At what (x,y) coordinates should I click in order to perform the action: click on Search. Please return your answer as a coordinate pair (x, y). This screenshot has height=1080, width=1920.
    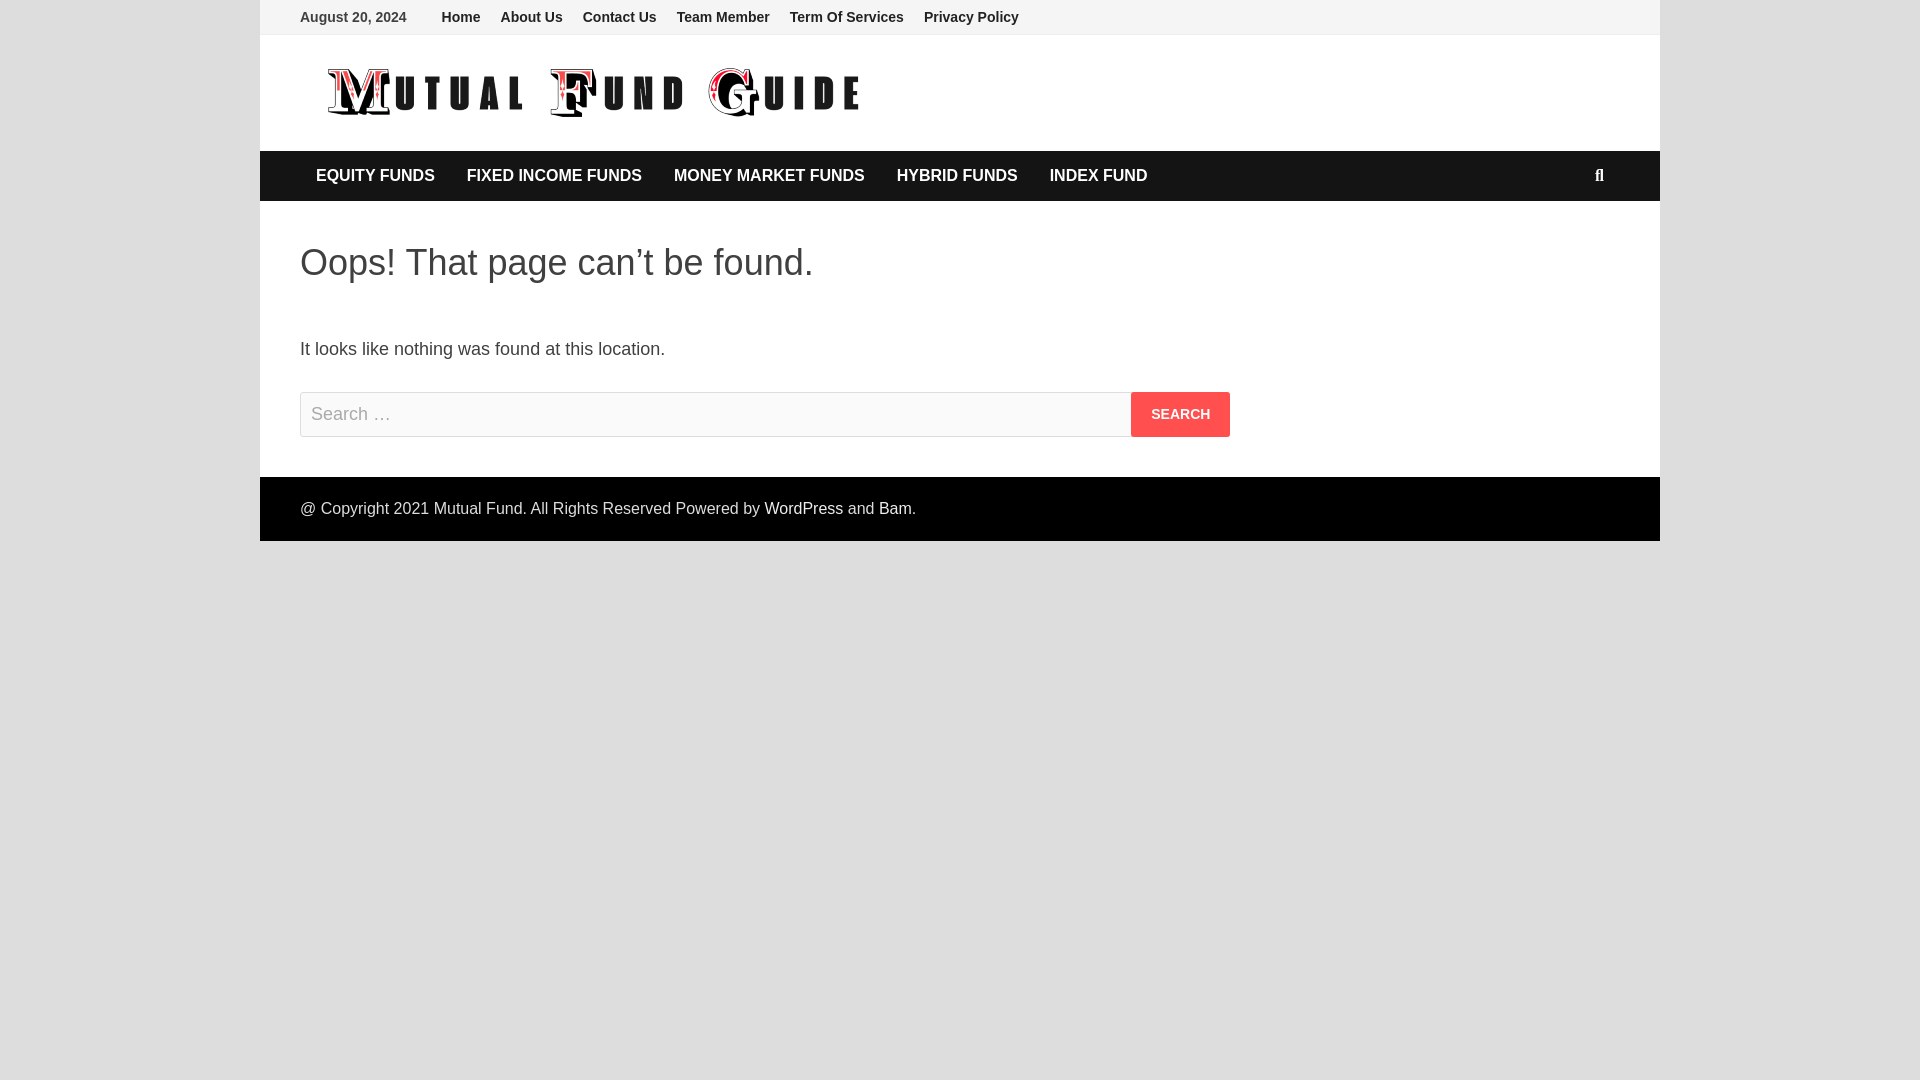
    Looking at the image, I should click on (1180, 414).